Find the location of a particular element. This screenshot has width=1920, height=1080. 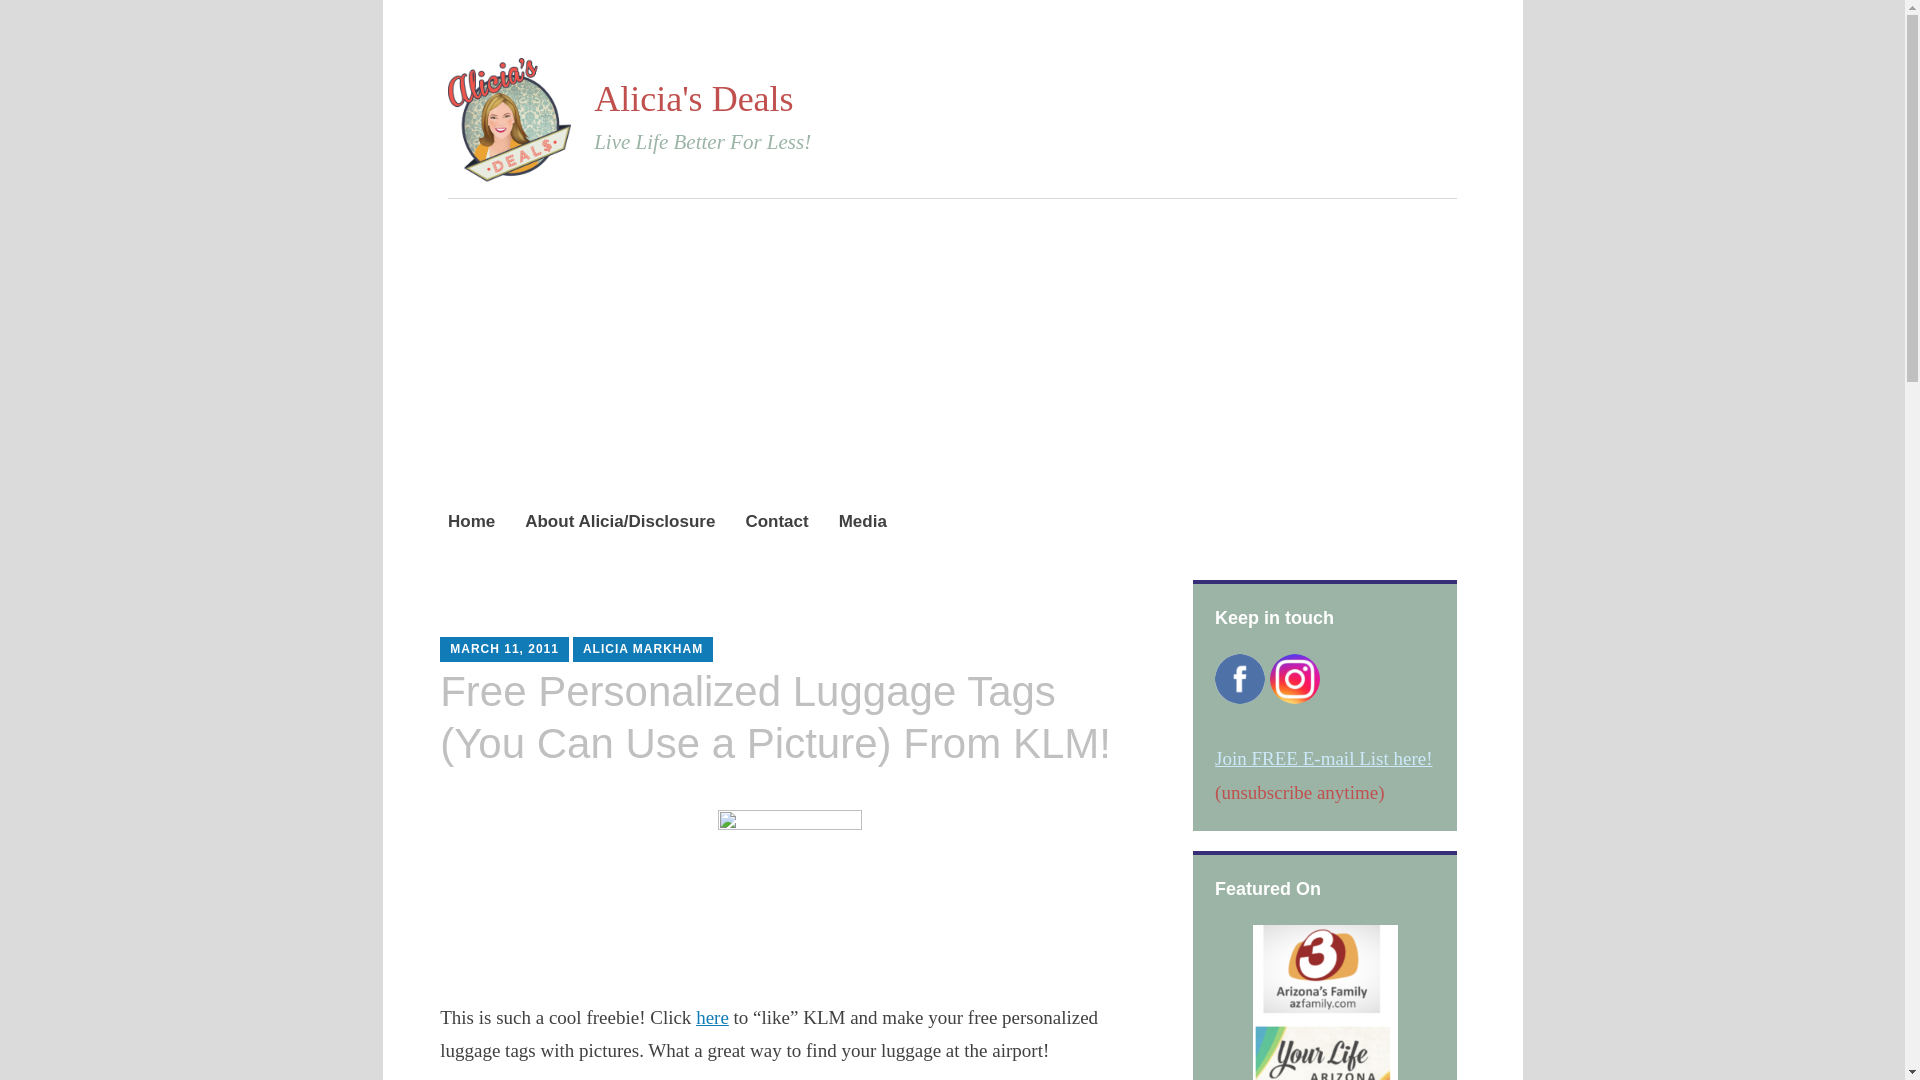

Join FREE E-mail List here! is located at coordinates (1324, 758).